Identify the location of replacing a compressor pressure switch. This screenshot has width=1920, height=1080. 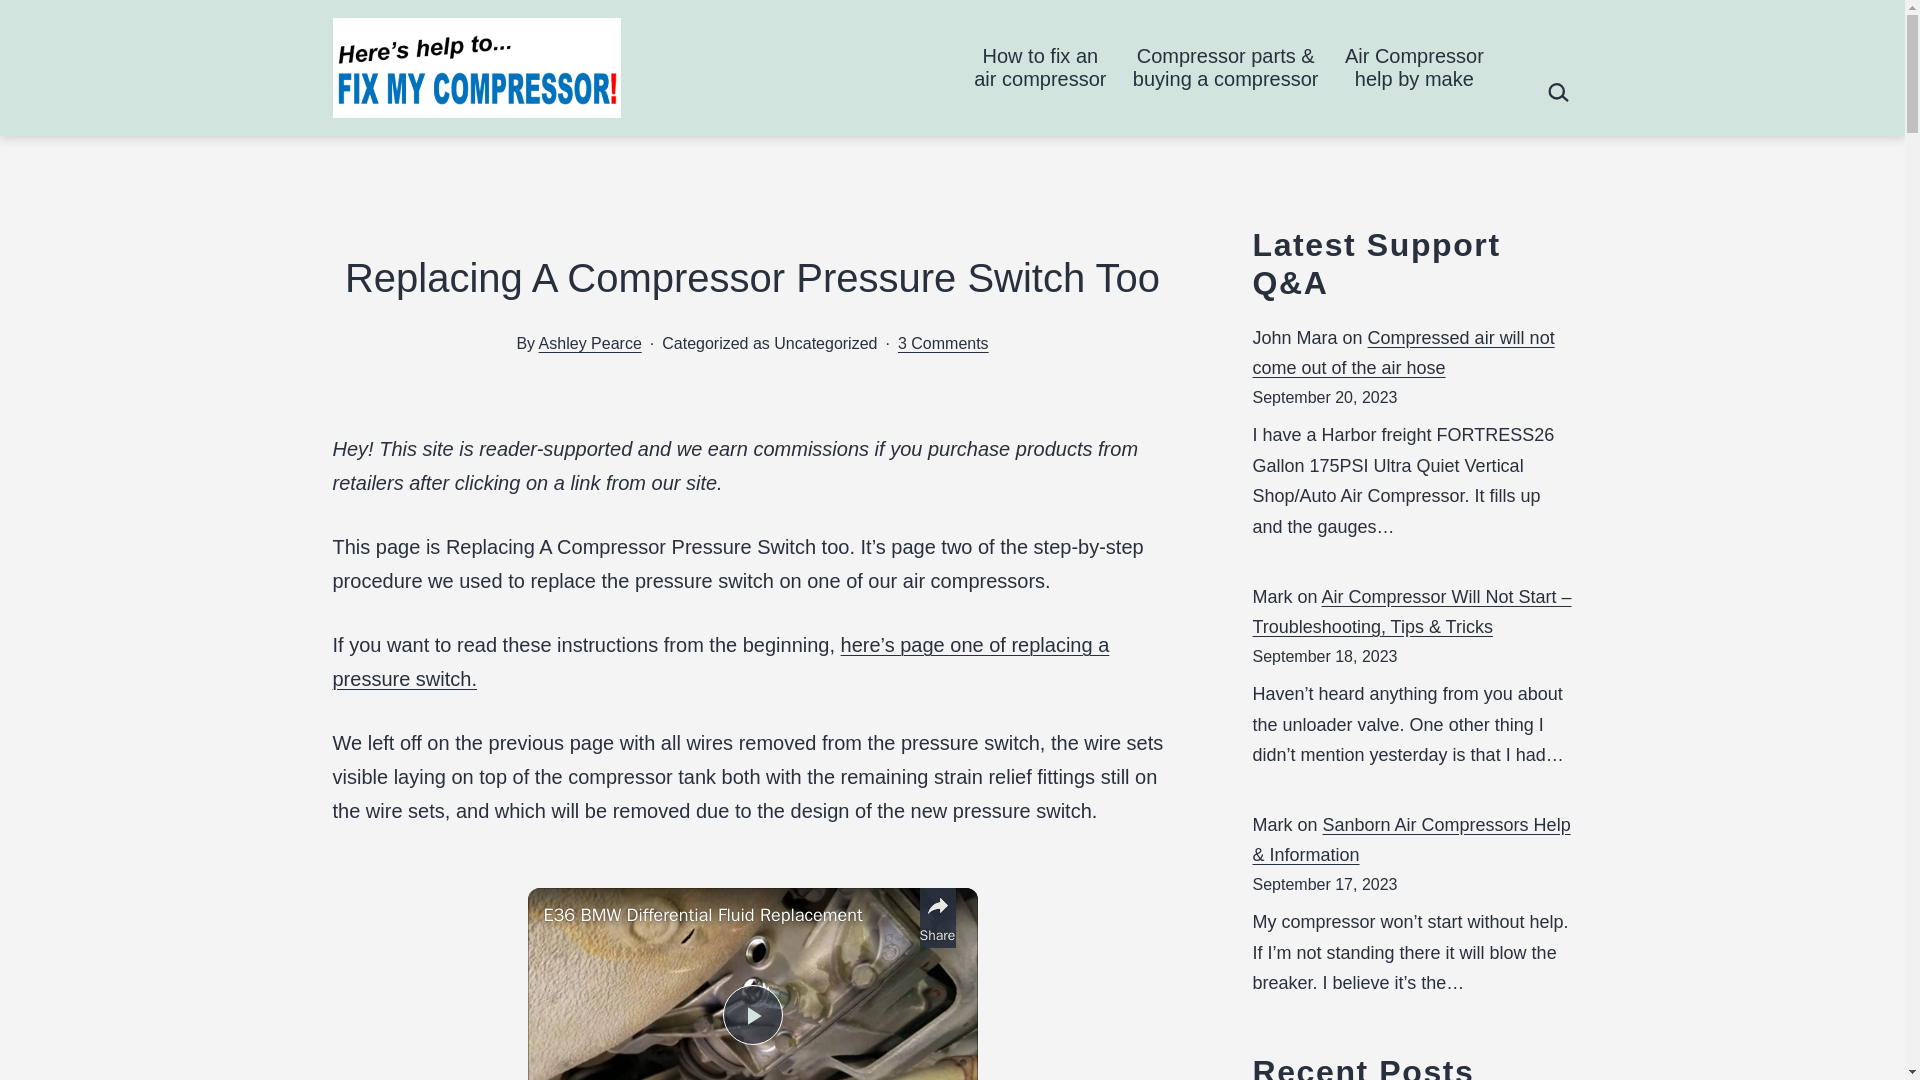
(720, 662).